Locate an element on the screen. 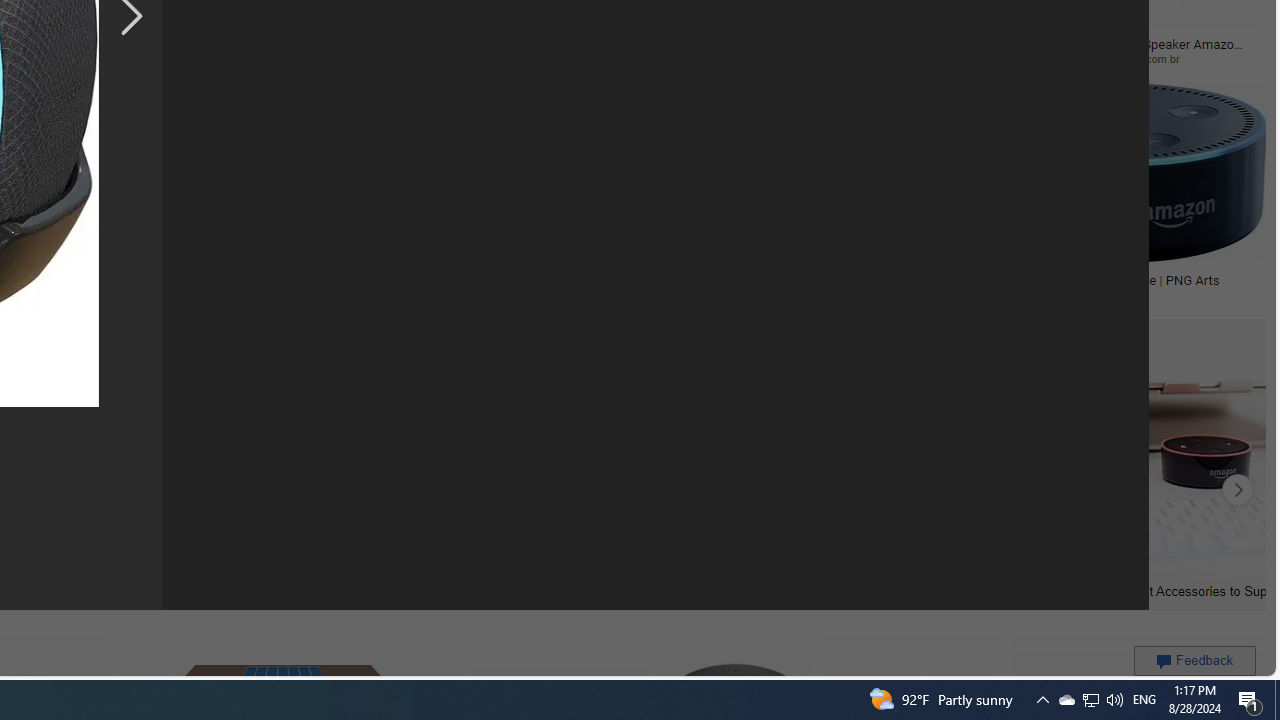 This screenshot has width=1280, height=720. winmaec.com is located at coordinates (705, 58).